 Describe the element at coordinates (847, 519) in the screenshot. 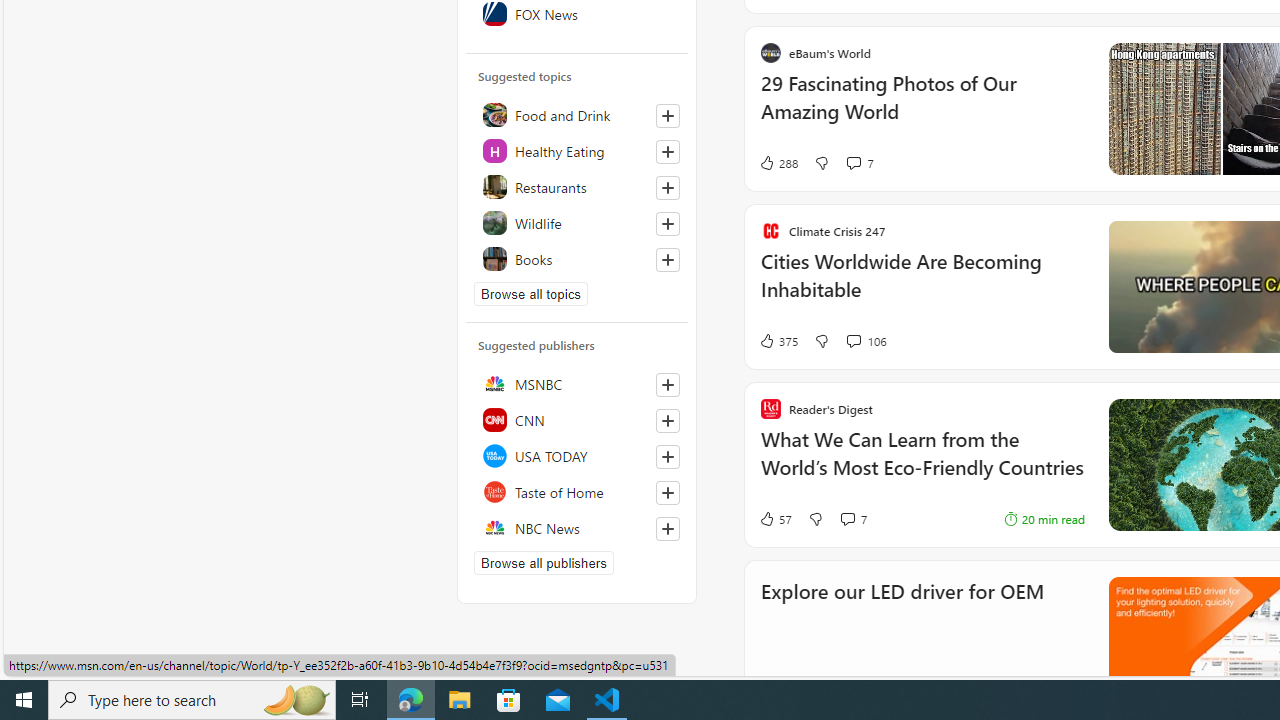

I see `View comments 7 Comment` at that location.